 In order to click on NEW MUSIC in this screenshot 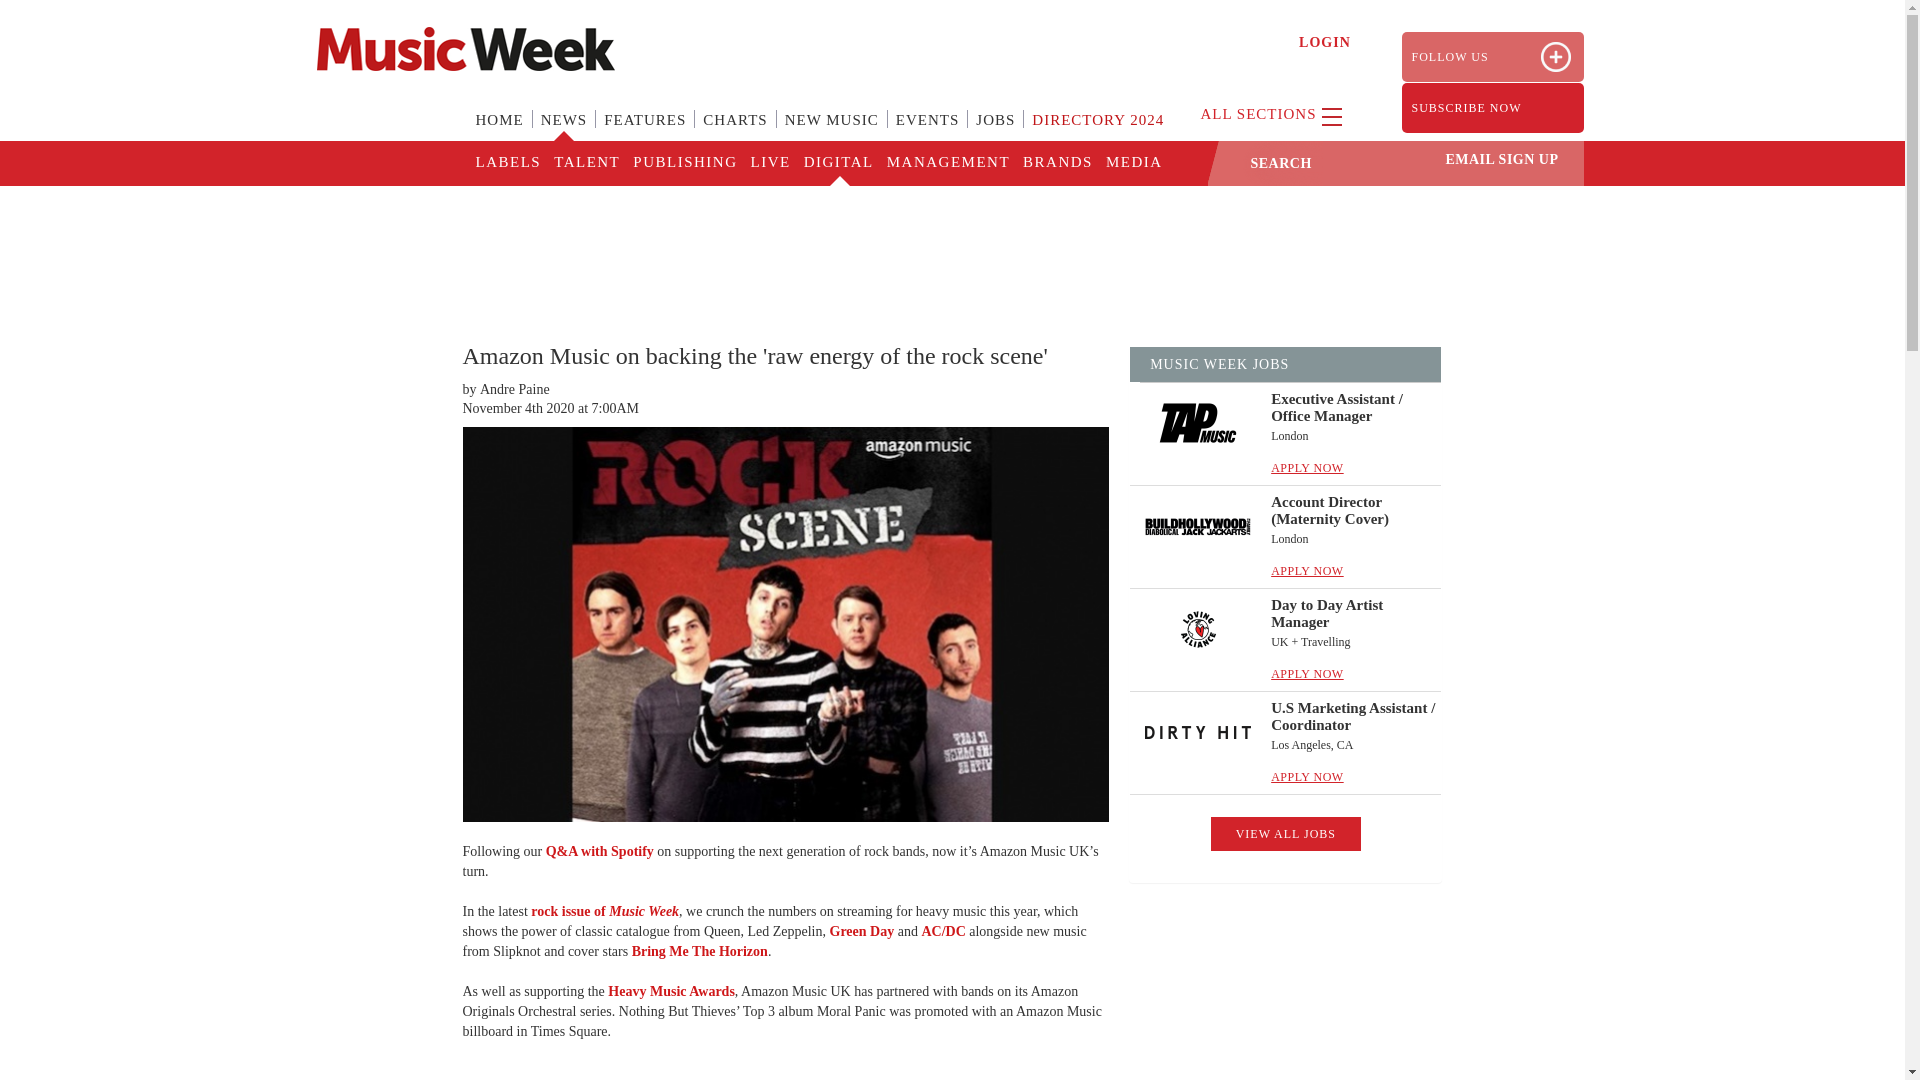, I will do `click(832, 132)`.